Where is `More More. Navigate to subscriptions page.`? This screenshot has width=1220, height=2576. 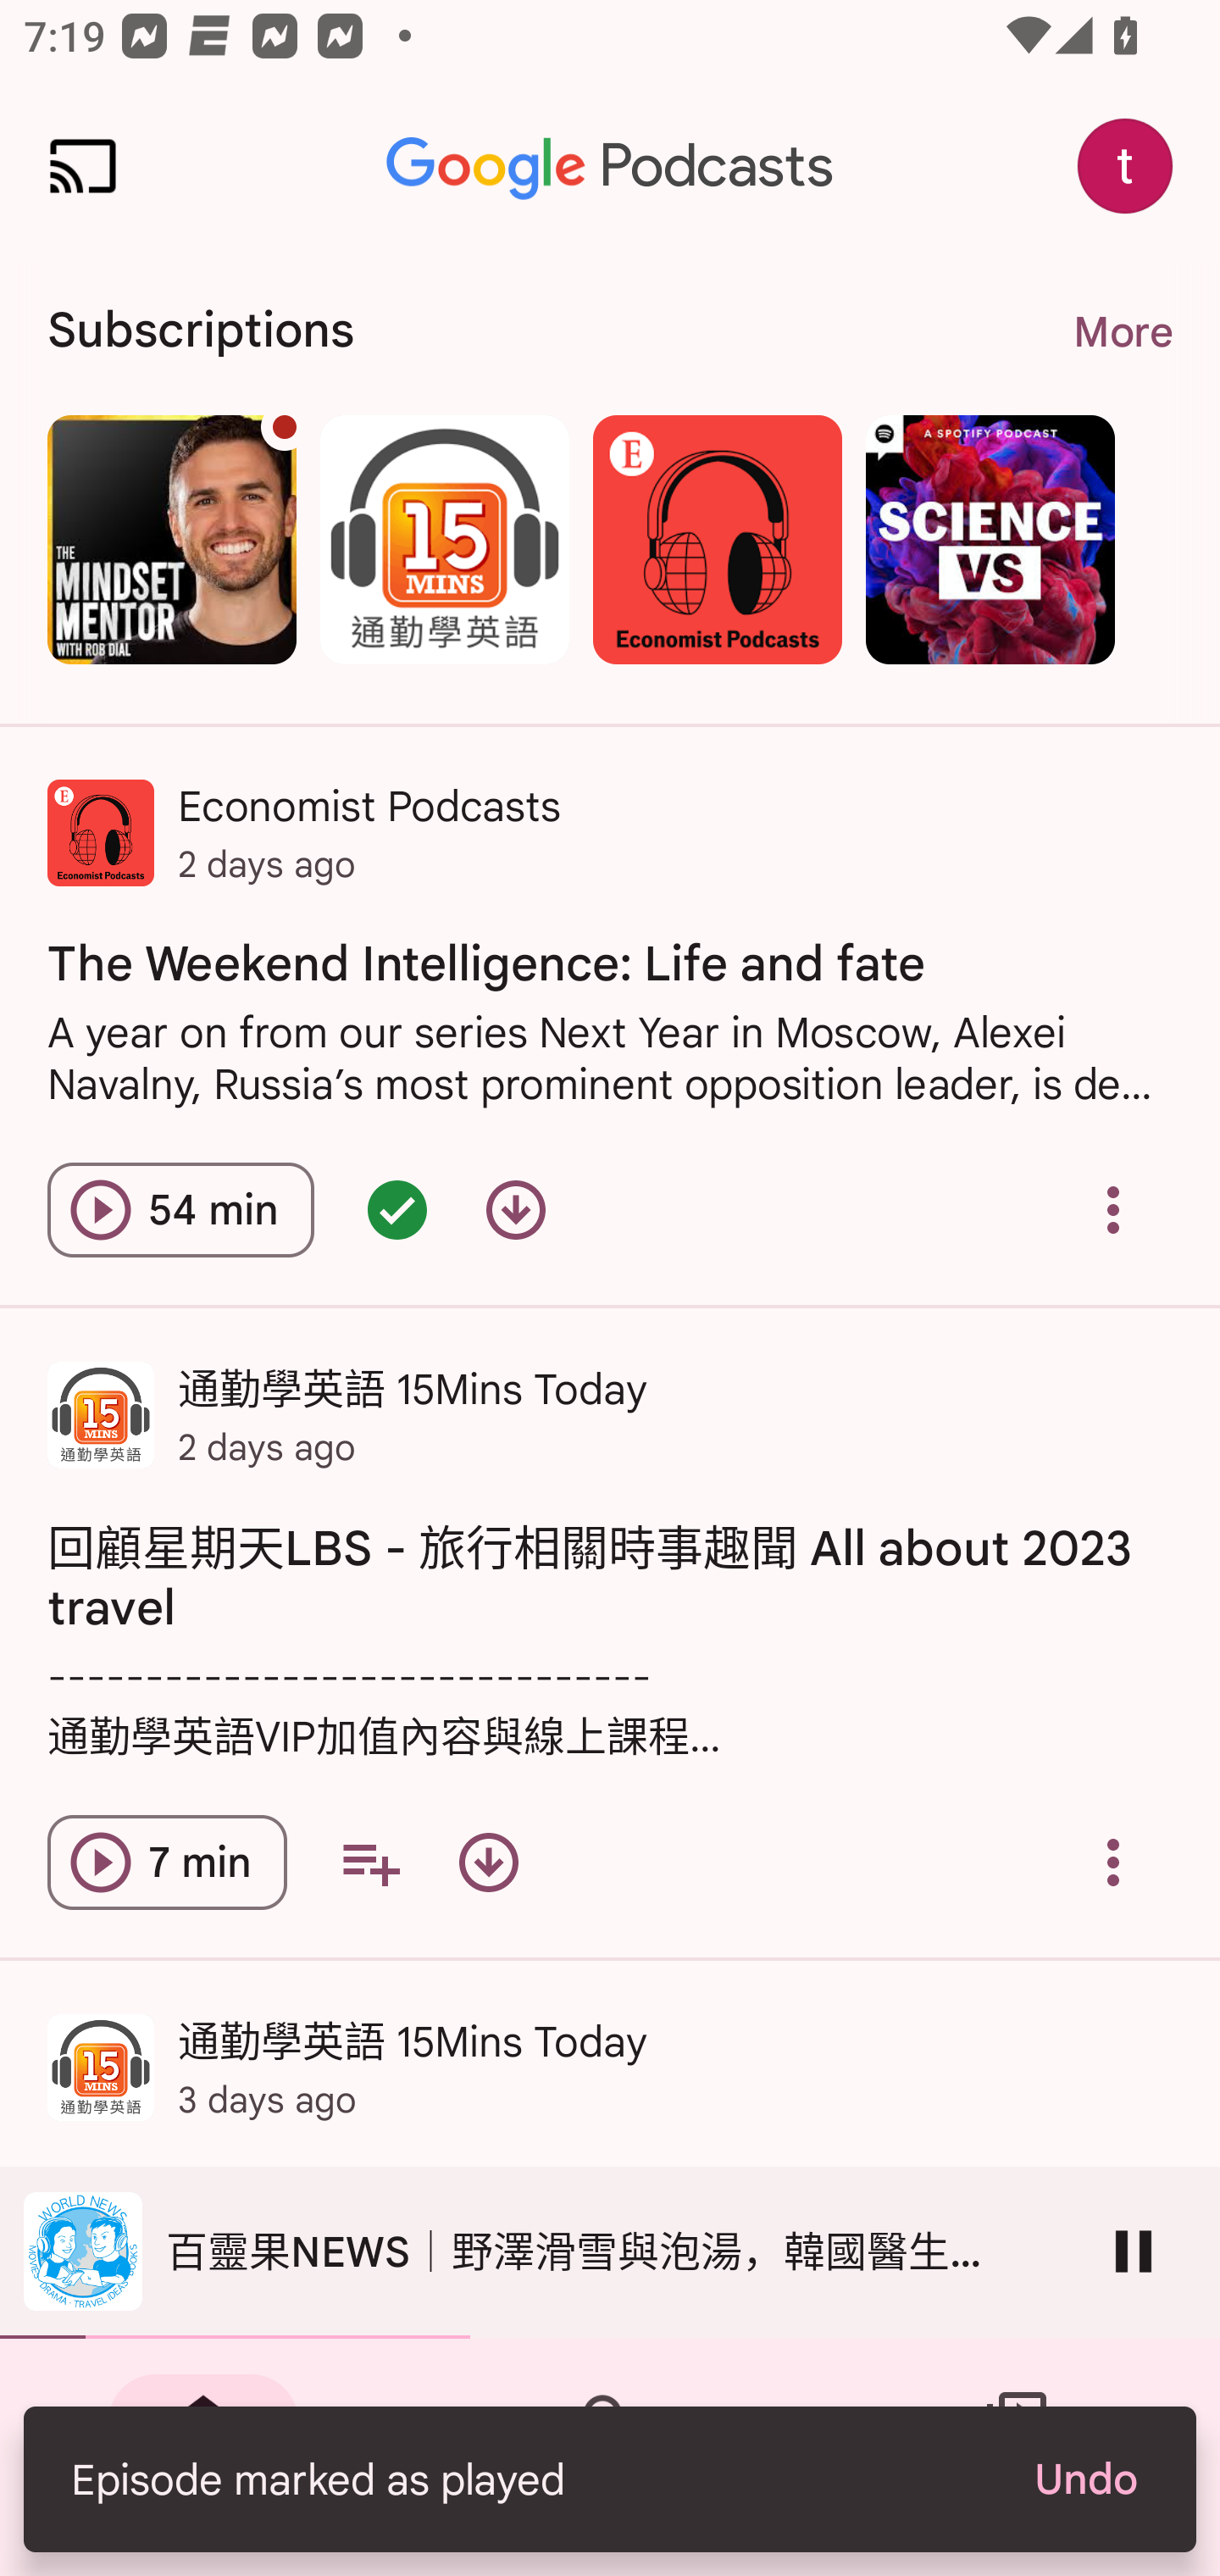 More More. Navigate to subscriptions page. is located at coordinates (1122, 332).